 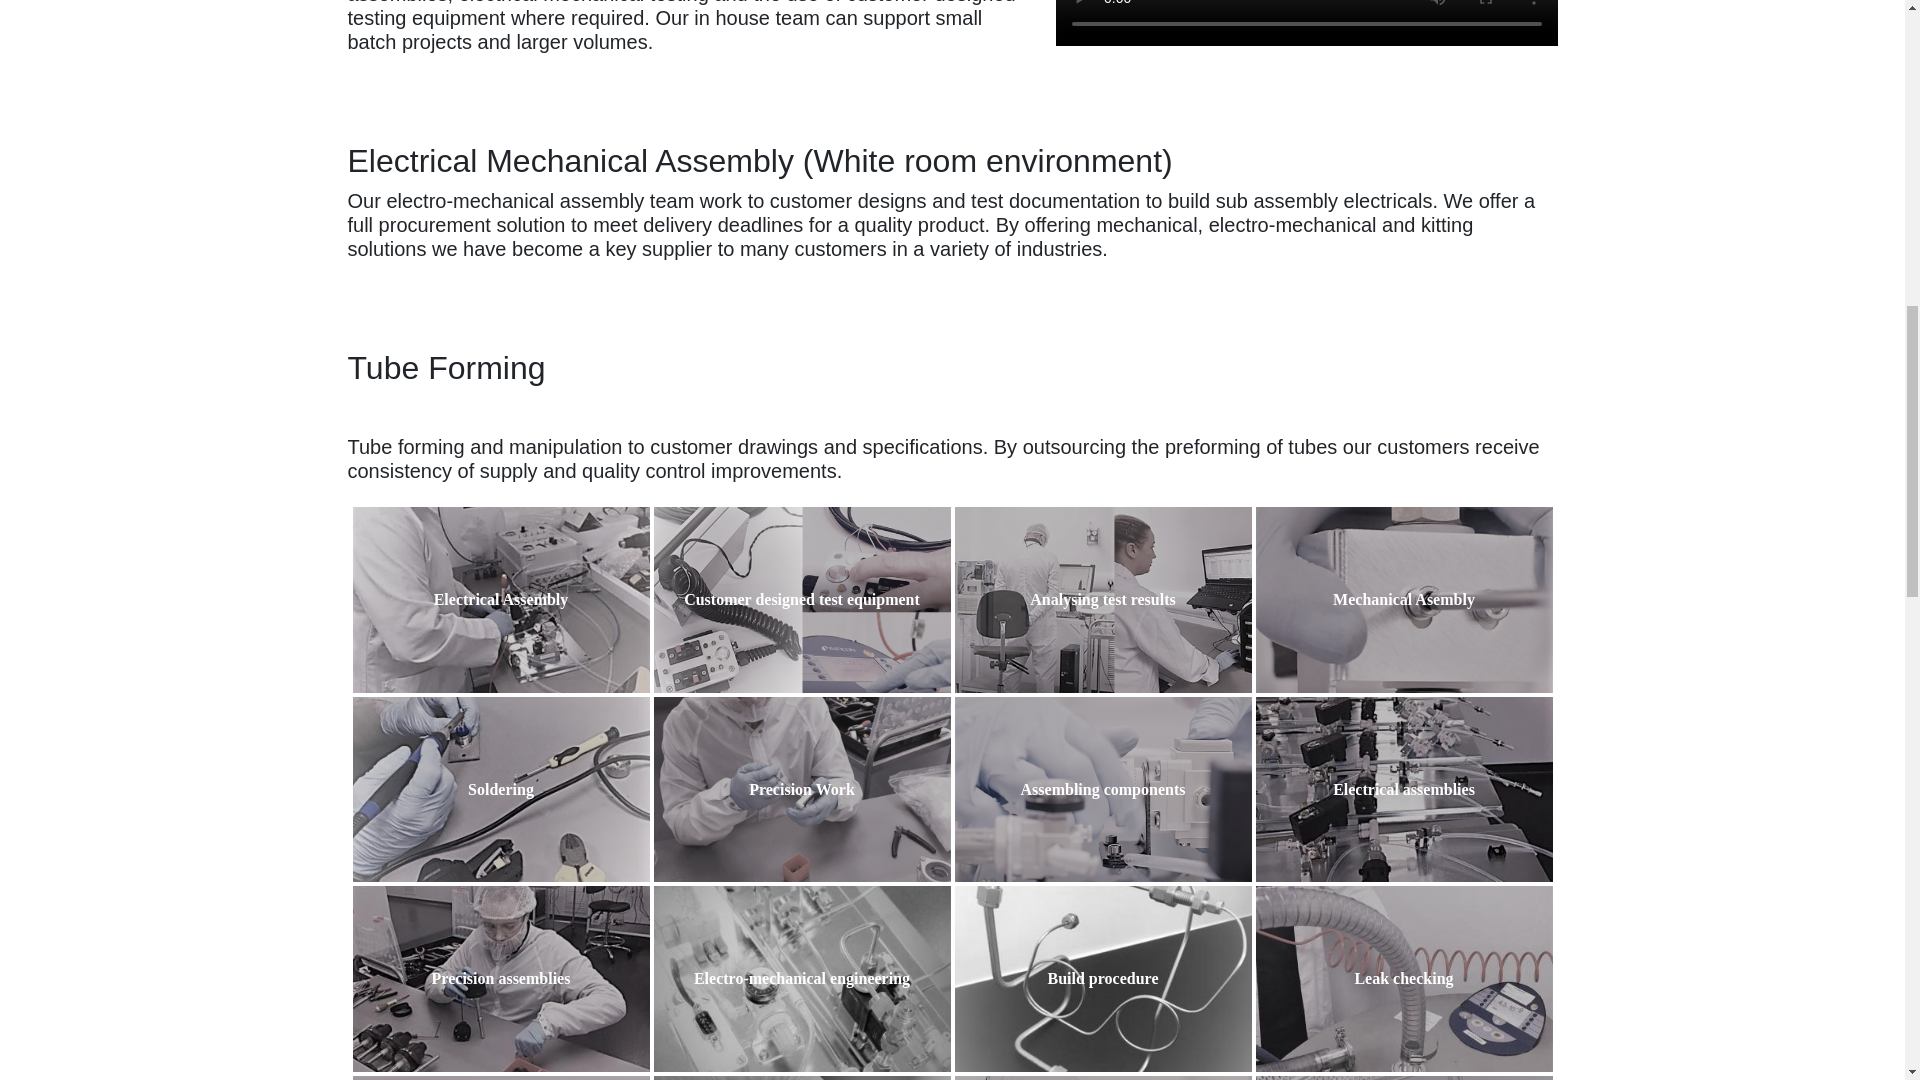 I want to click on Customer designed test equipment, so click(x=802, y=600).